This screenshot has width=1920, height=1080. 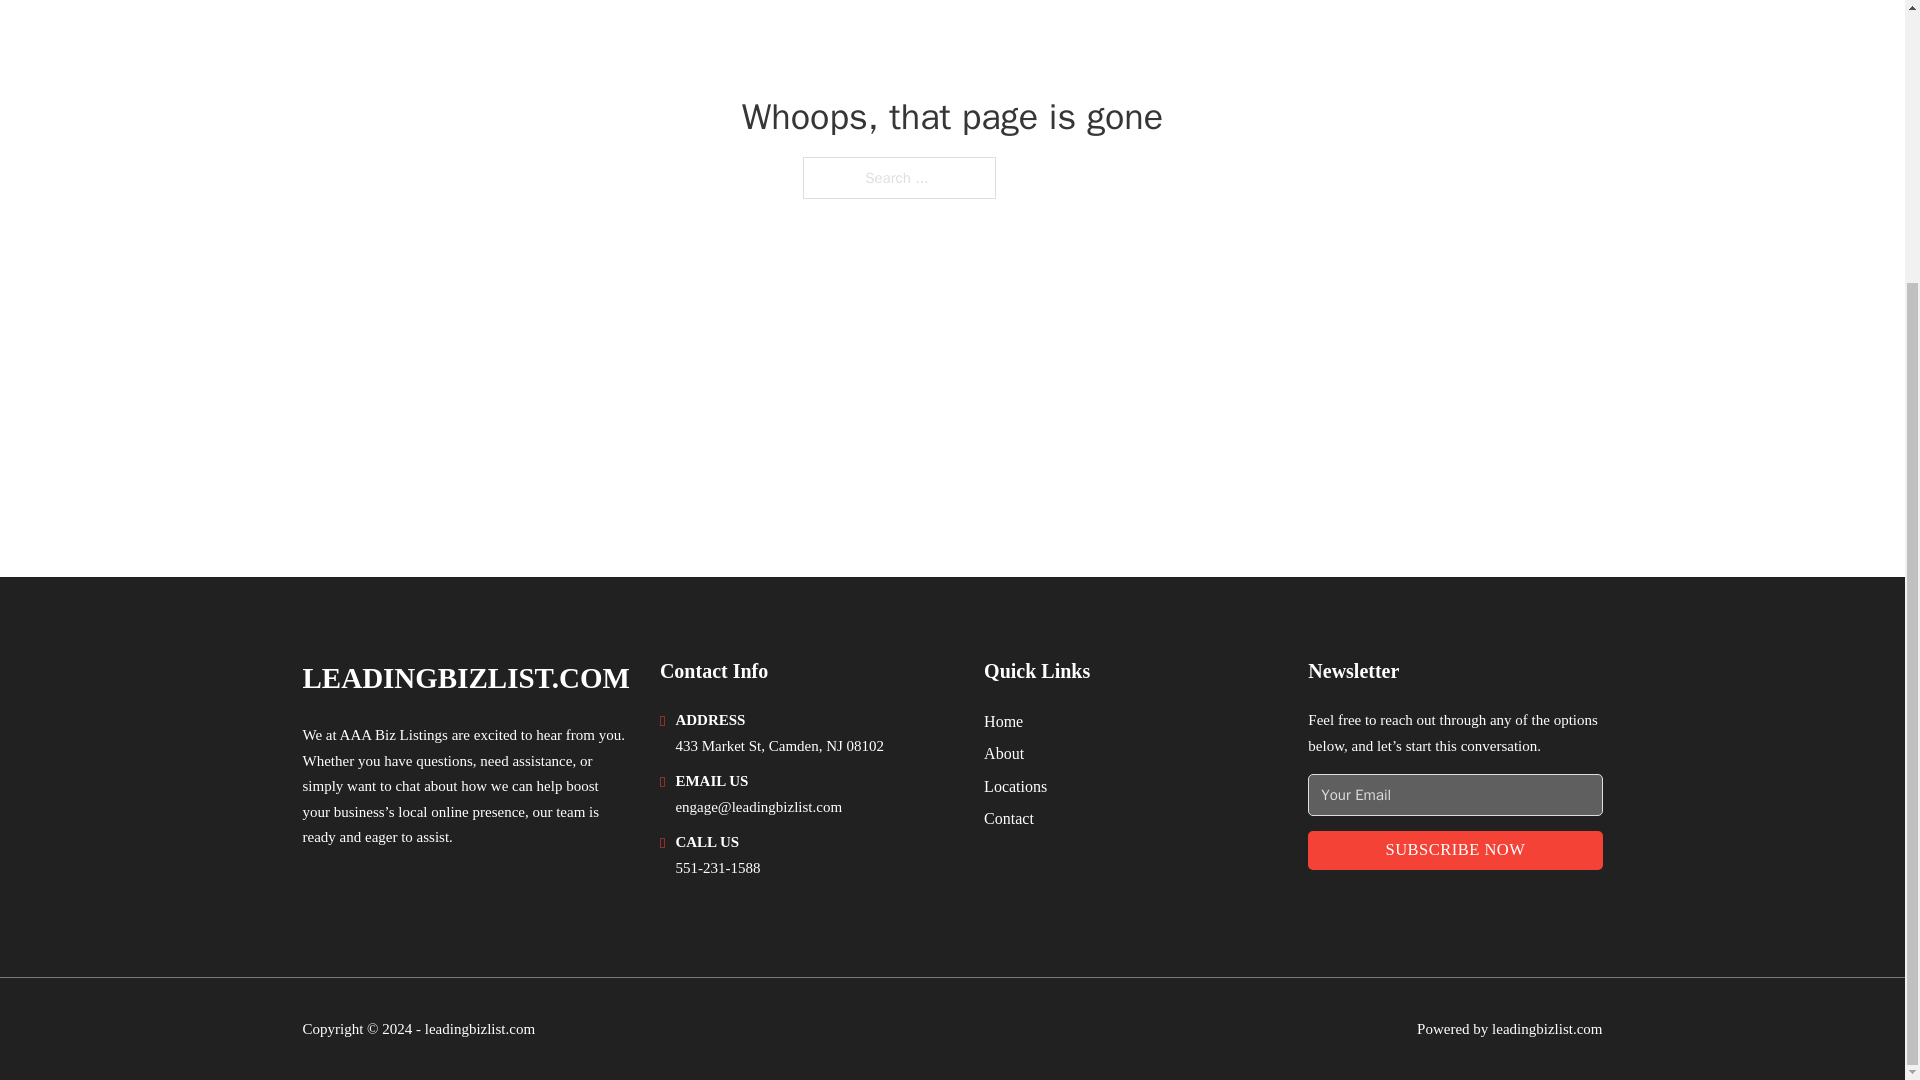 What do you see at coordinates (1003, 752) in the screenshot?
I see `About` at bounding box center [1003, 752].